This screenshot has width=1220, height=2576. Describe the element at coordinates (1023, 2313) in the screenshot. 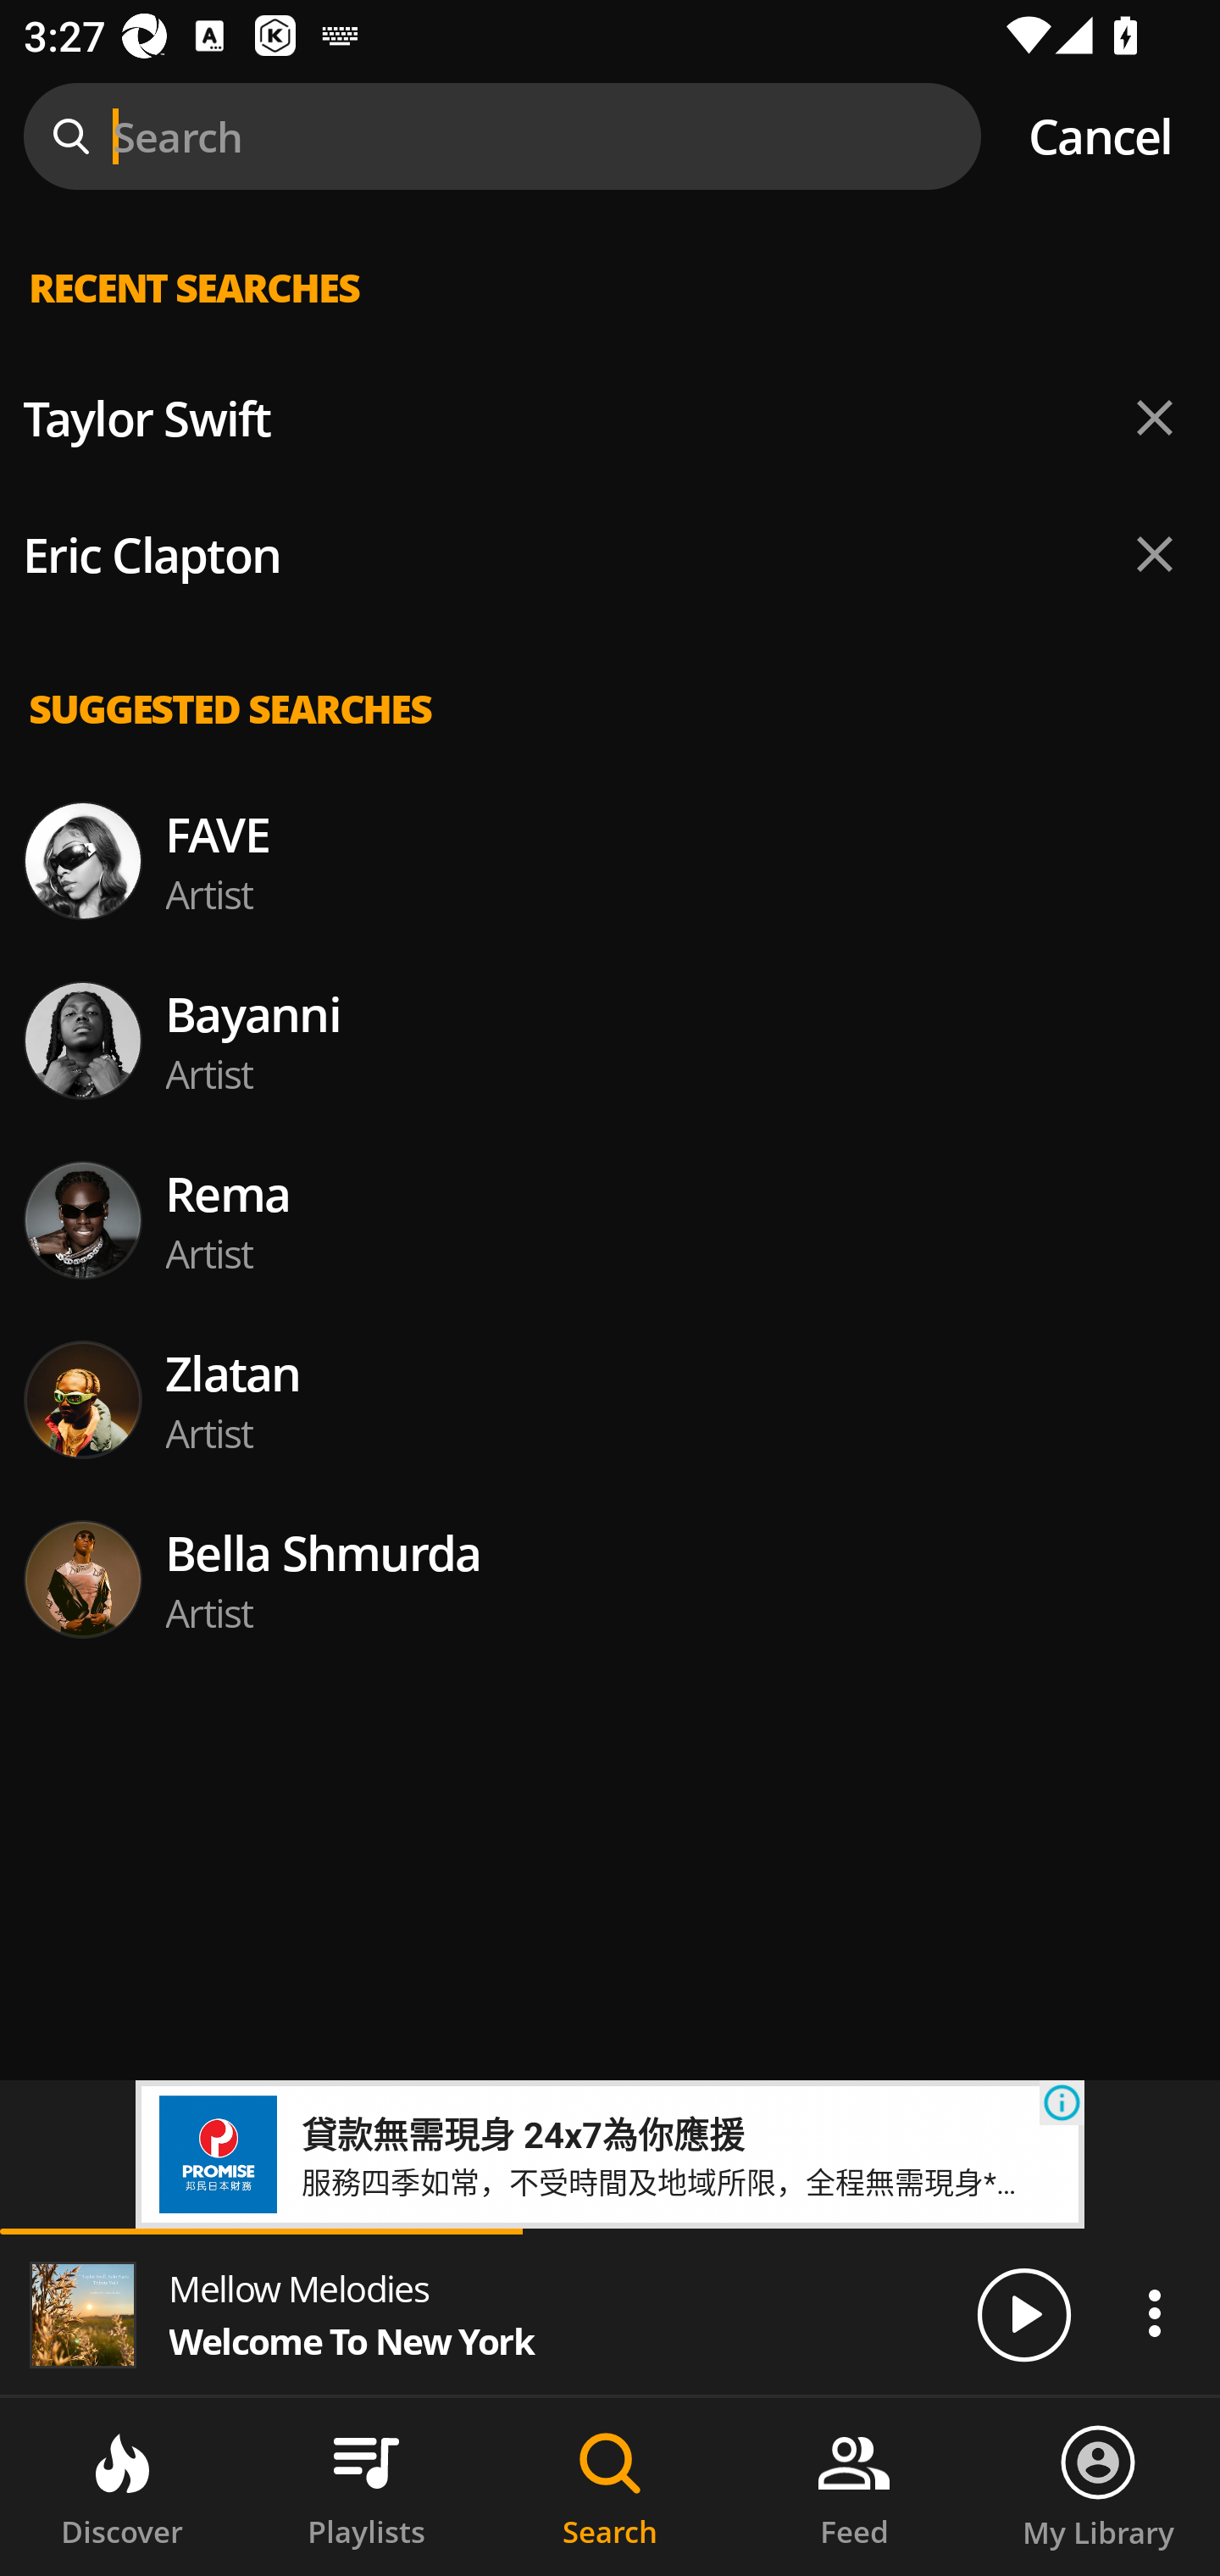

I see `Play/Pause` at that location.